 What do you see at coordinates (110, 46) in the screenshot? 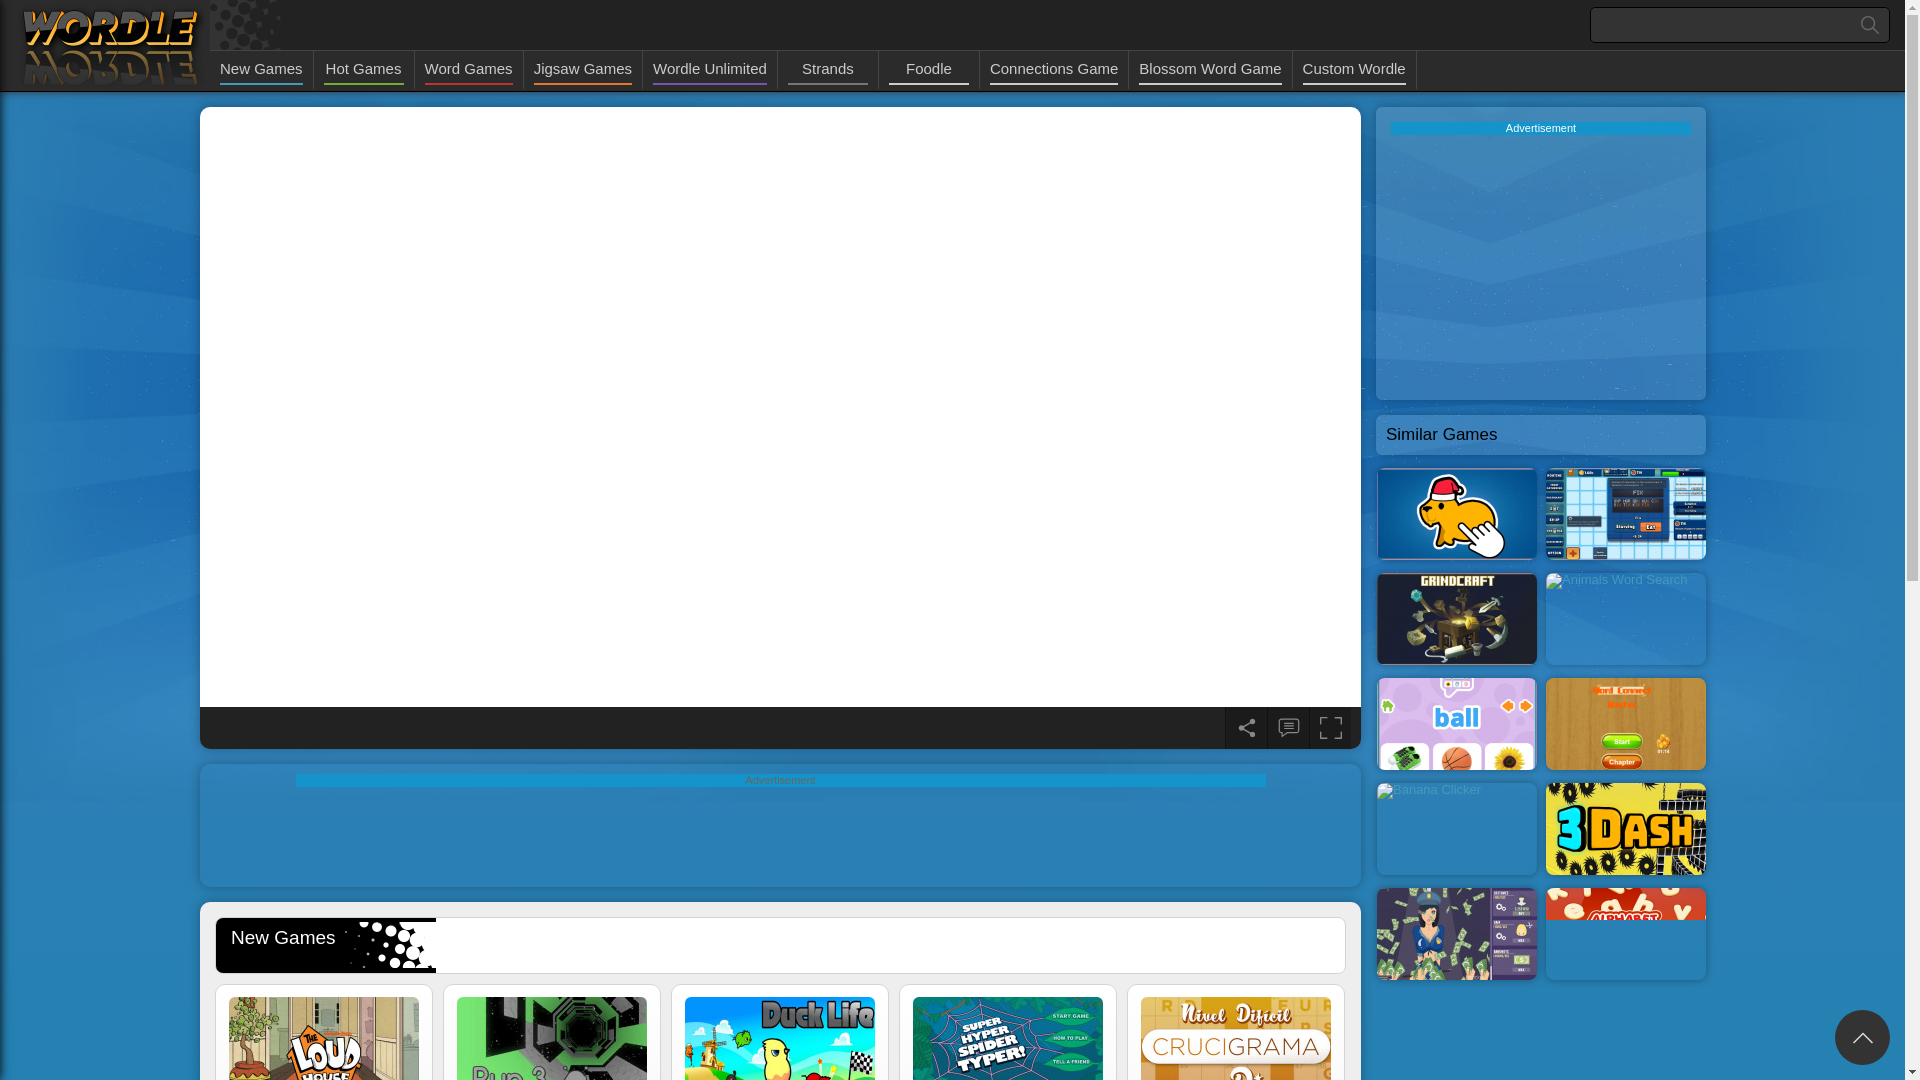
I see `Wordle Website` at bounding box center [110, 46].